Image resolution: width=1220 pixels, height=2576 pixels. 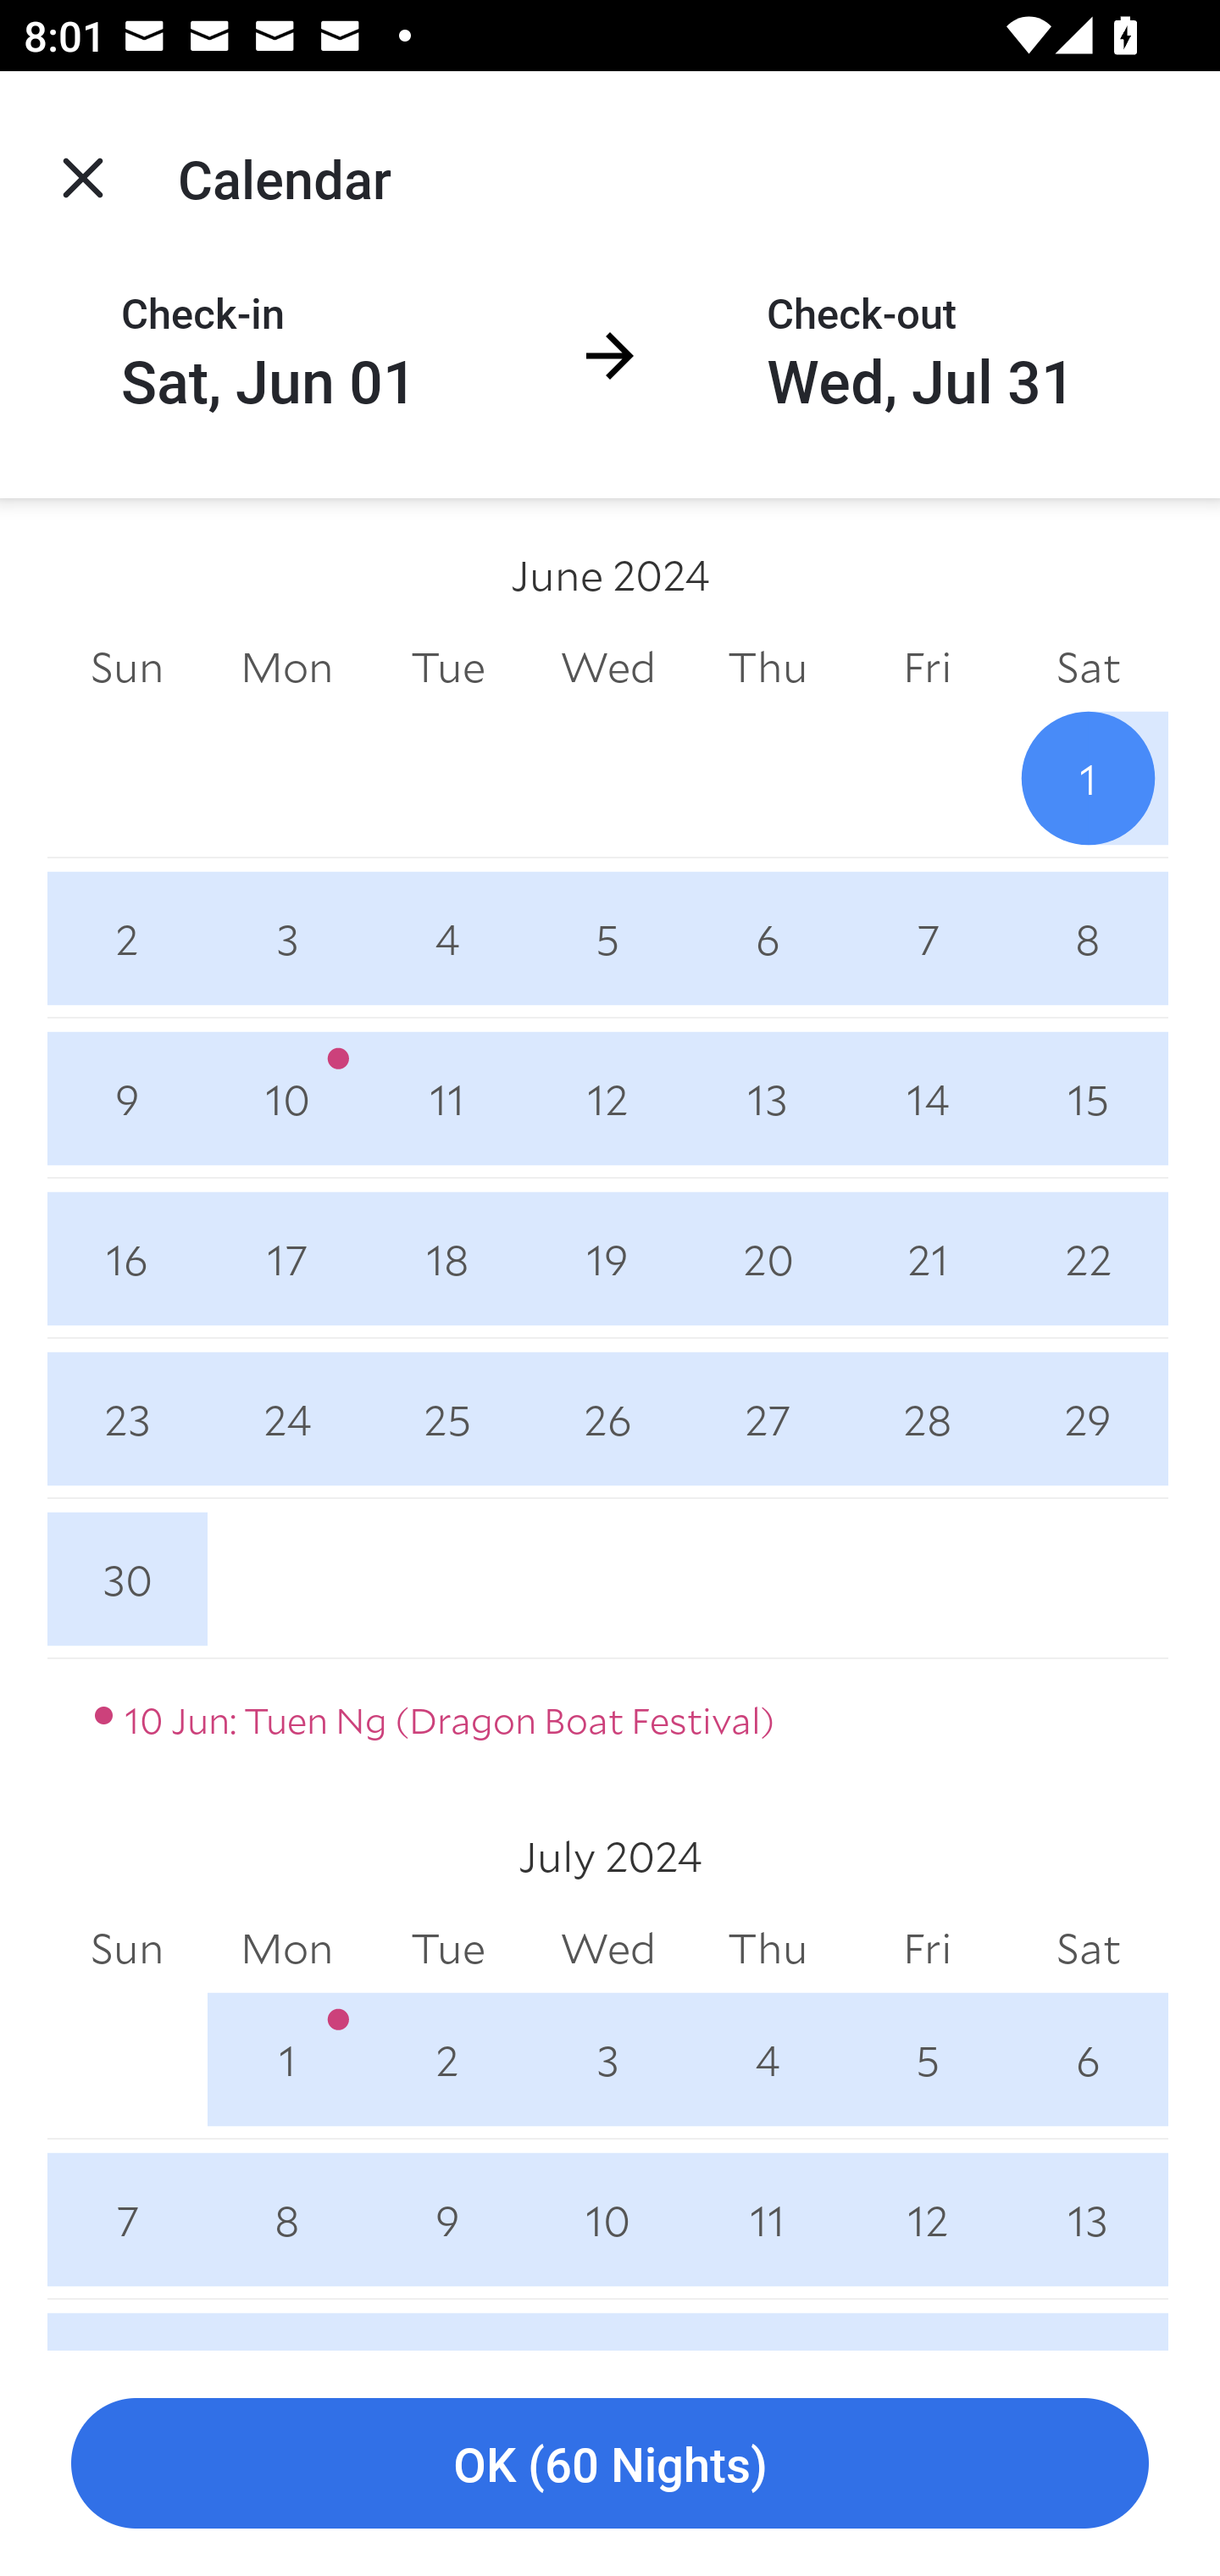 I want to click on Mon, so click(x=286, y=1948).